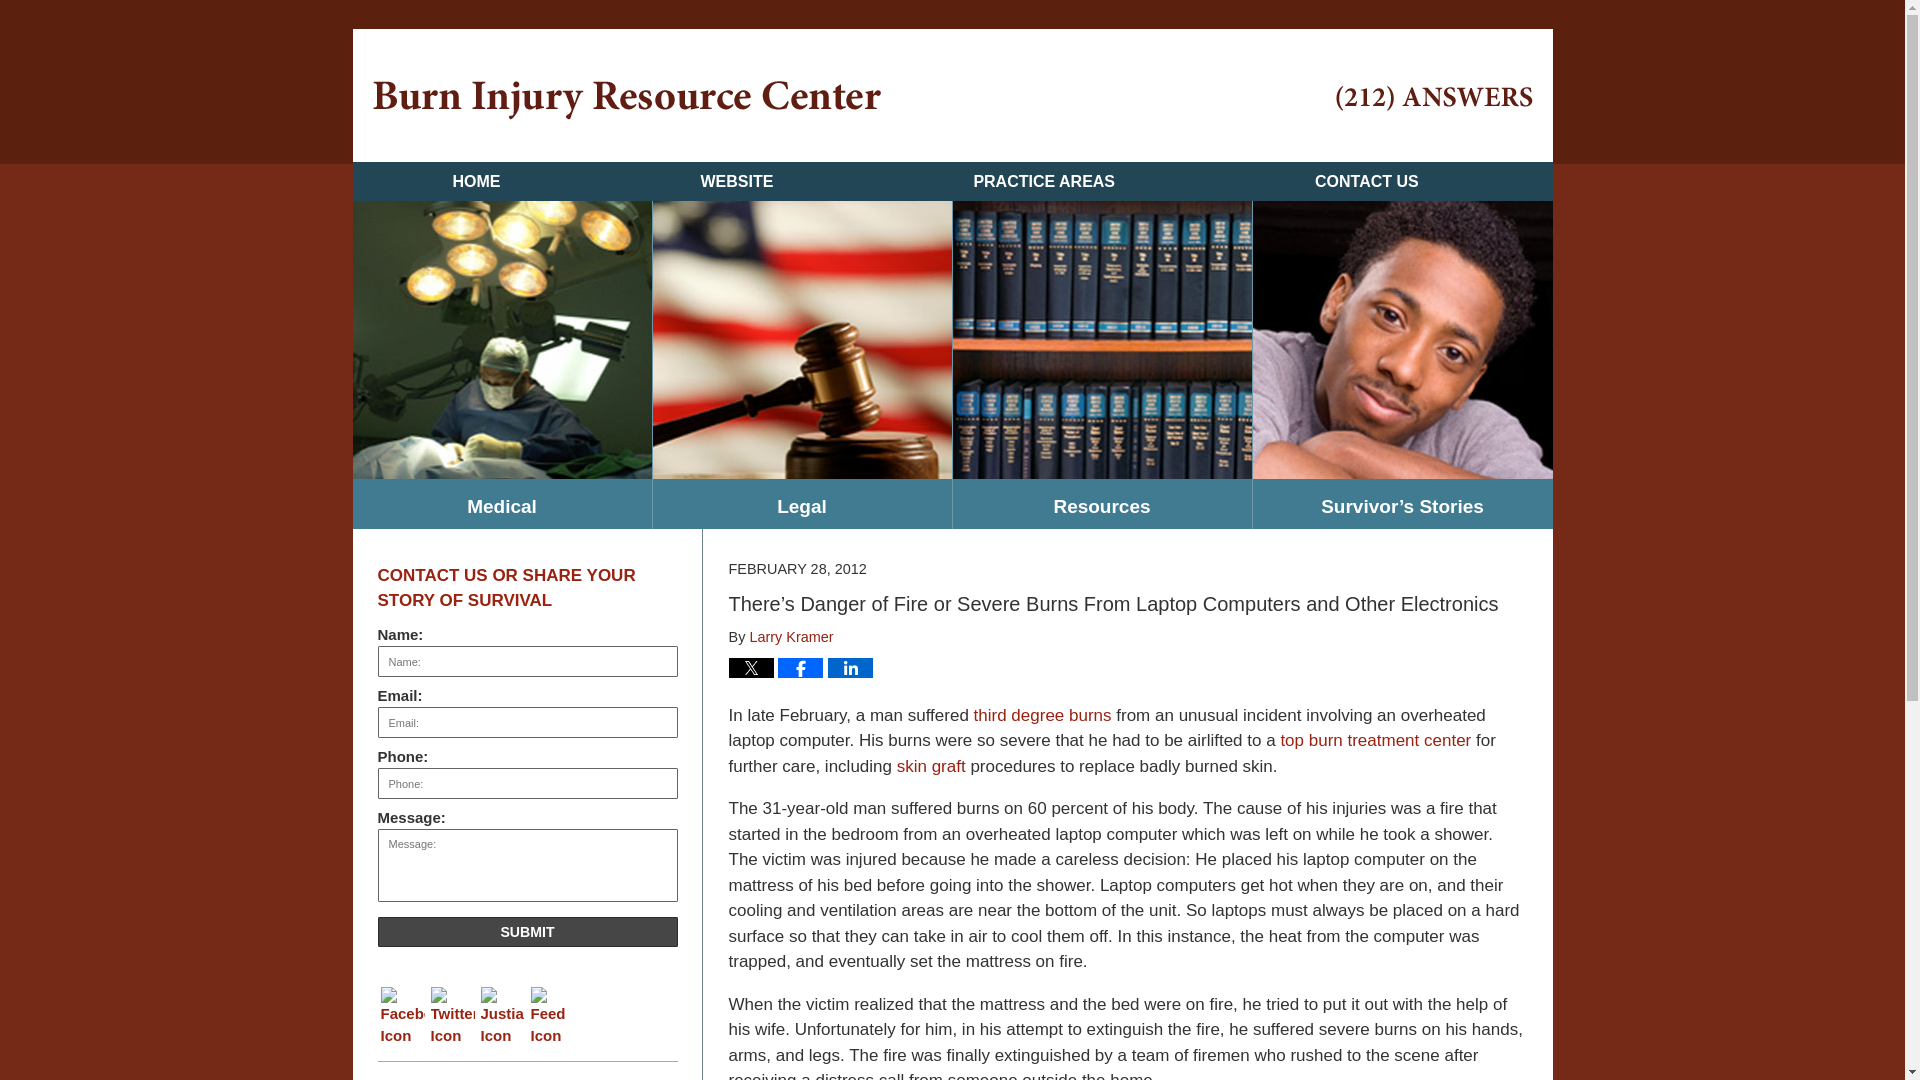 This screenshot has height=1080, width=1920. What do you see at coordinates (475, 181) in the screenshot?
I see `HOME` at bounding box center [475, 181].